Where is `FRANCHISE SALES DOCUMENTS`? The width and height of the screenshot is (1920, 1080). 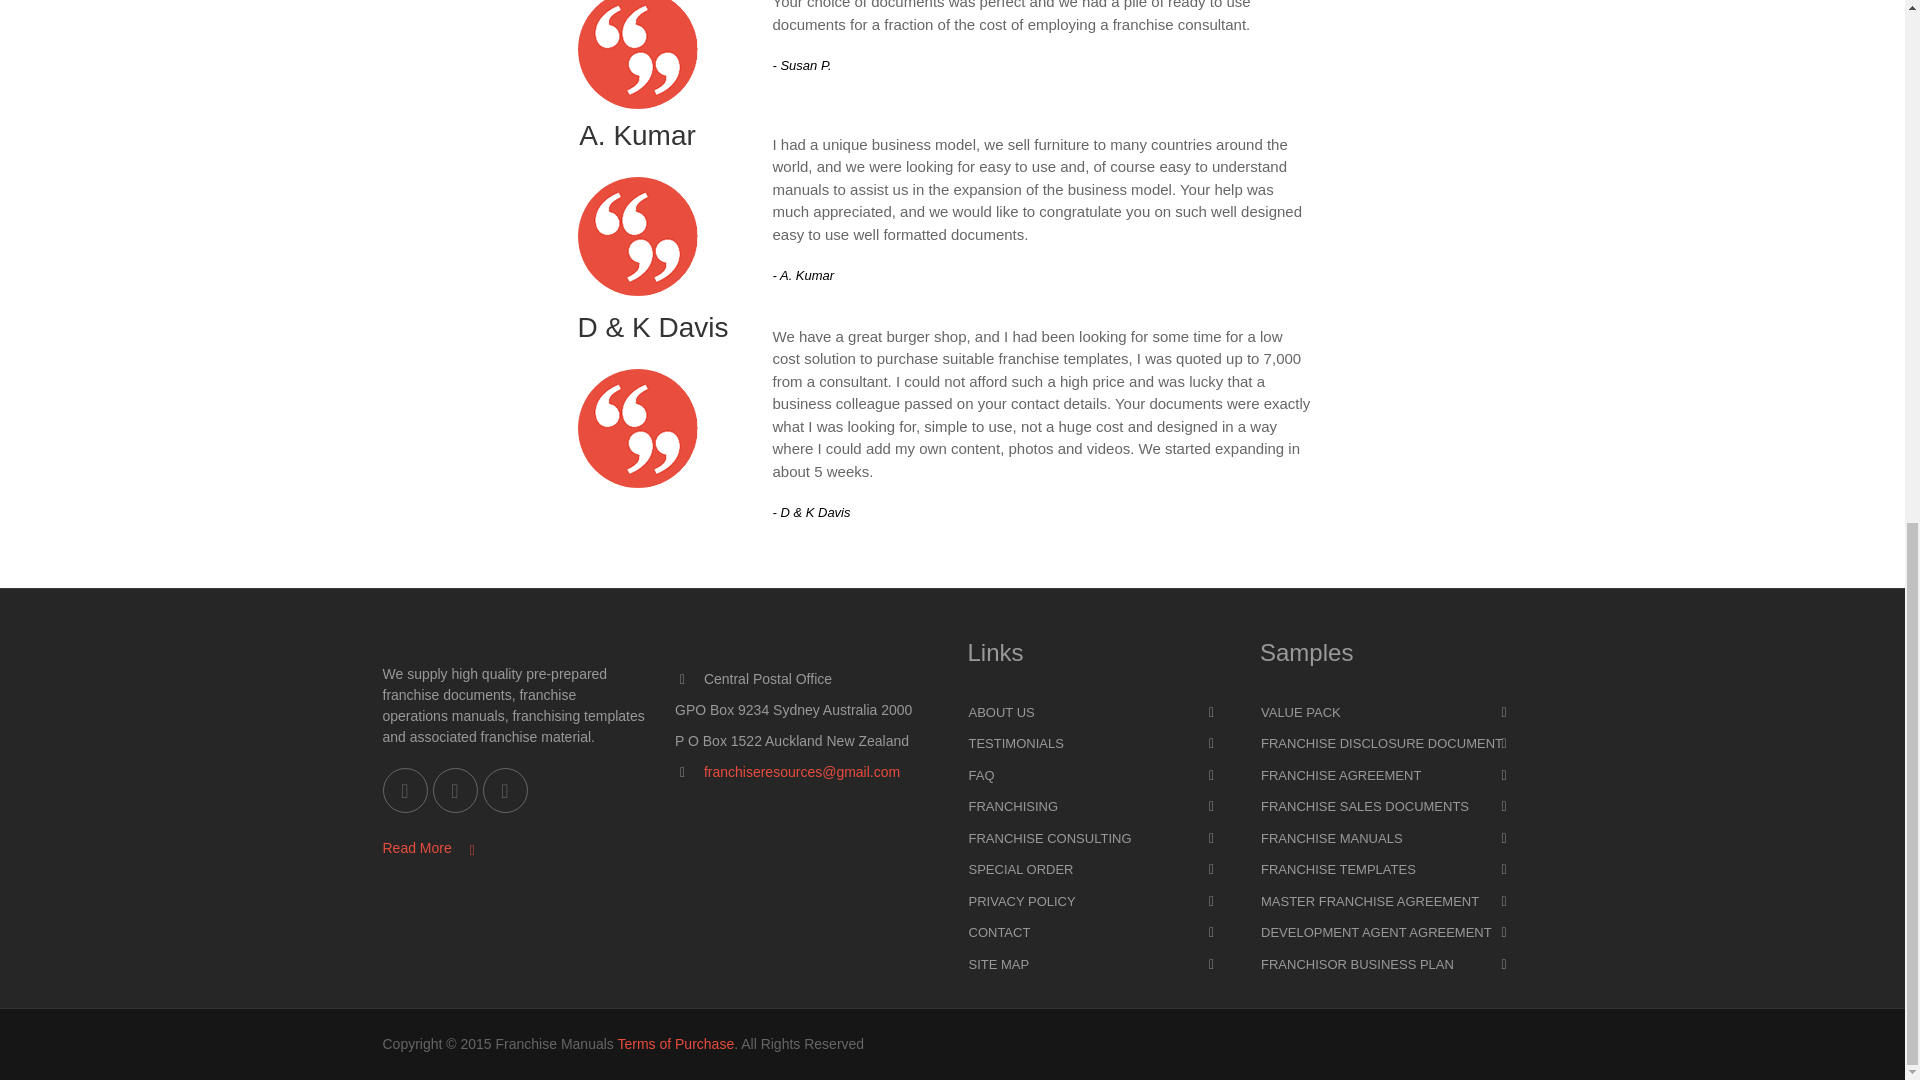
FRANCHISE SALES DOCUMENTS is located at coordinates (1390, 806).